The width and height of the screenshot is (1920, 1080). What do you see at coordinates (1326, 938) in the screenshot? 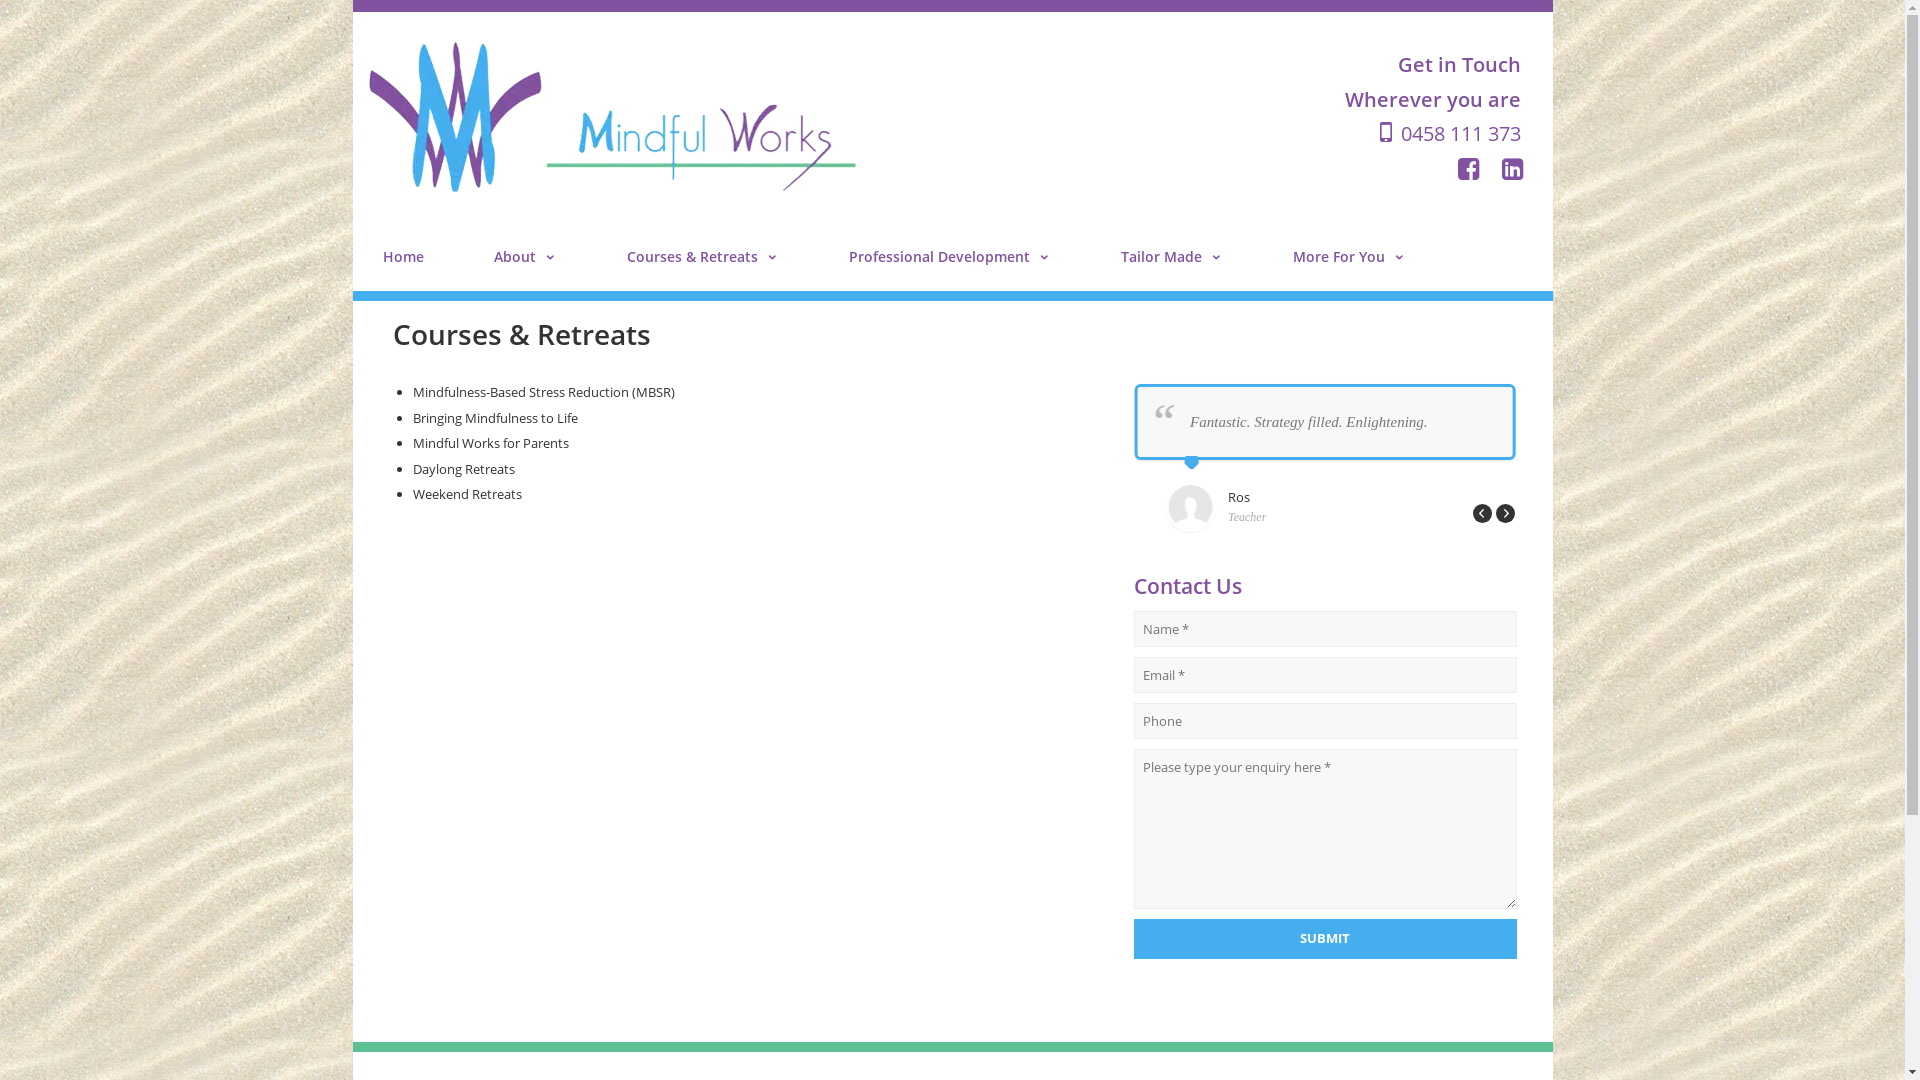
I see `Submit` at bounding box center [1326, 938].